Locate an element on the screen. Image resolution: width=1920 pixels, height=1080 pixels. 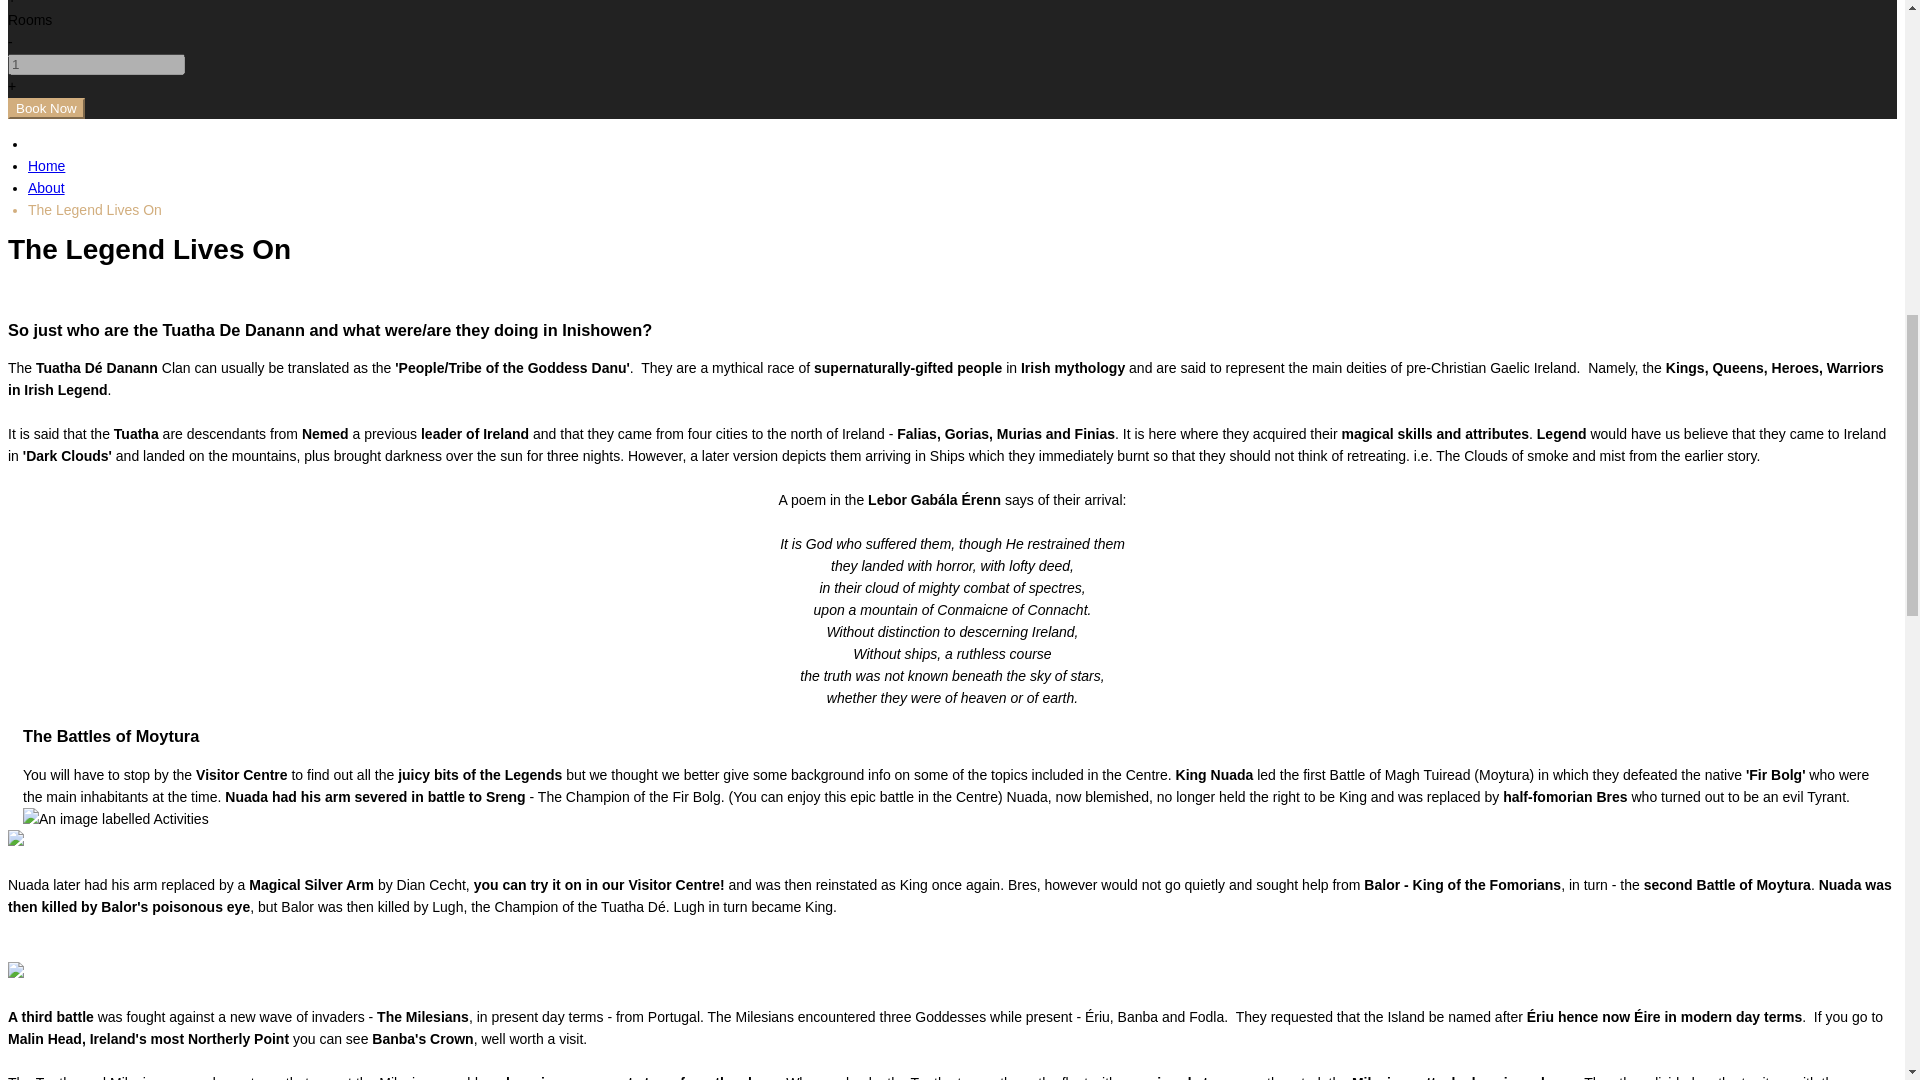
Home is located at coordinates (46, 165).